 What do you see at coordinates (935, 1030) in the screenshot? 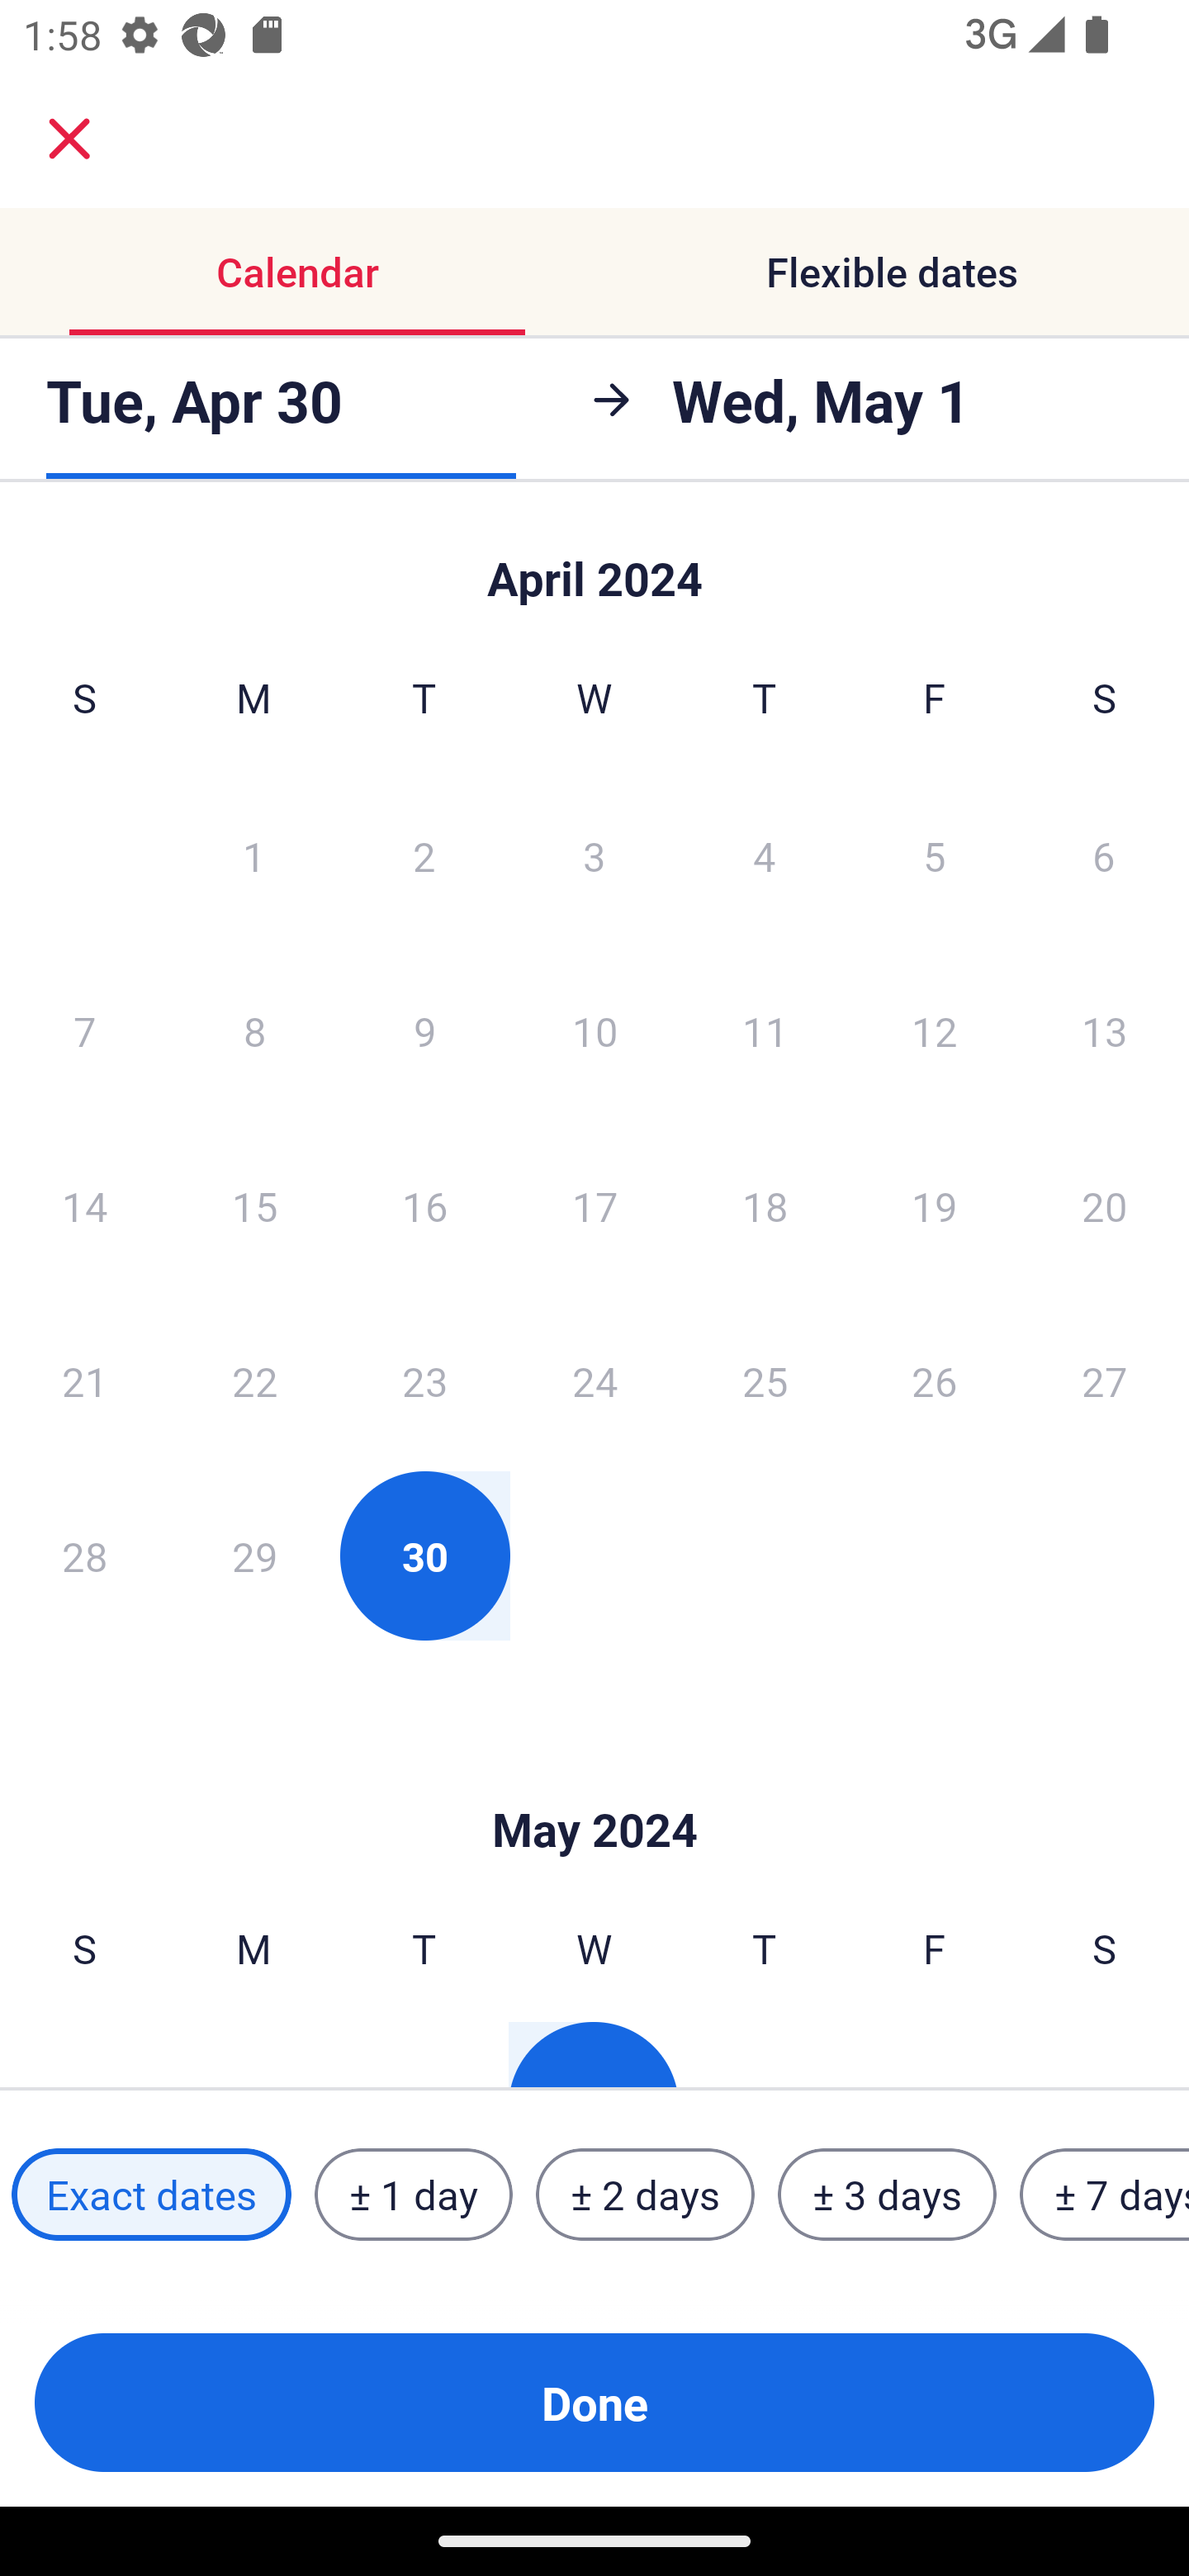
I see `12 Friday, April 12, 2024` at bounding box center [935, 1030].